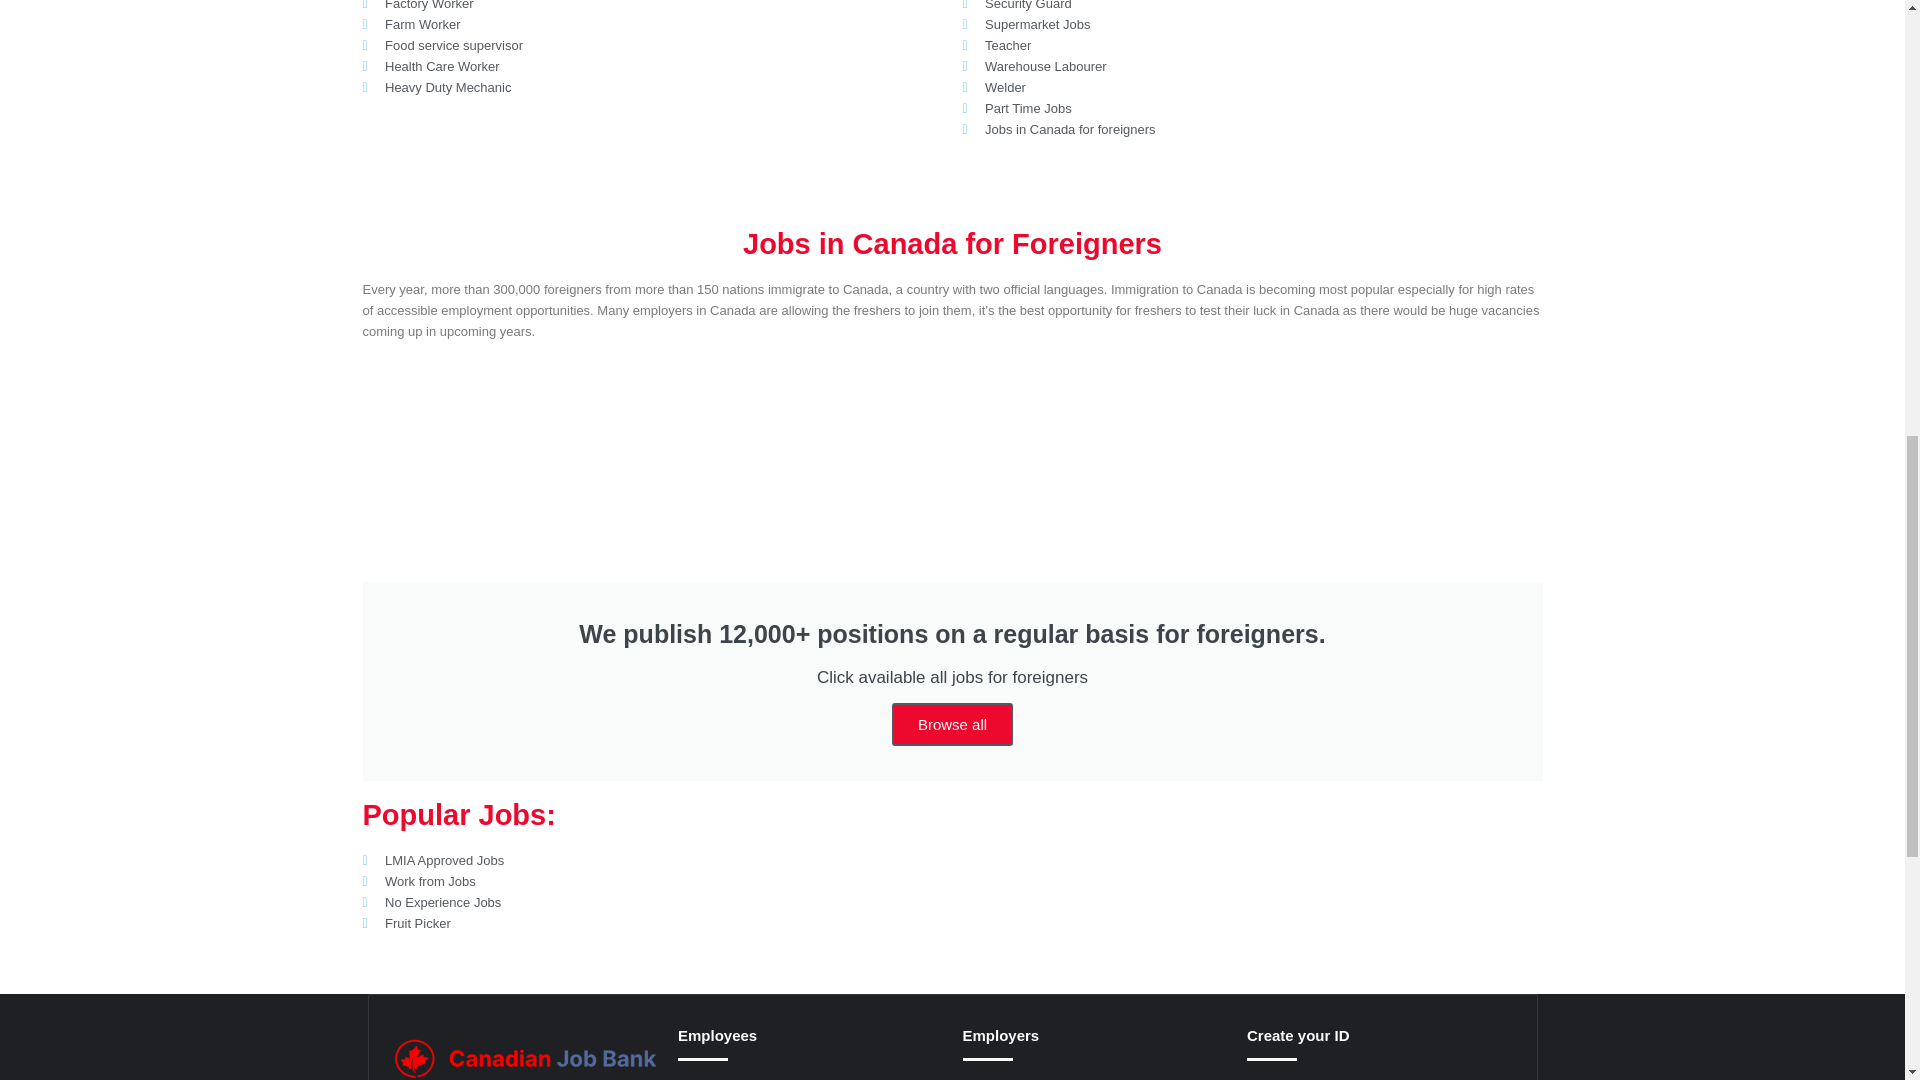 This screenshot has width=1920, height=1080. I want to click on Factory Worker, so click(652, 7).